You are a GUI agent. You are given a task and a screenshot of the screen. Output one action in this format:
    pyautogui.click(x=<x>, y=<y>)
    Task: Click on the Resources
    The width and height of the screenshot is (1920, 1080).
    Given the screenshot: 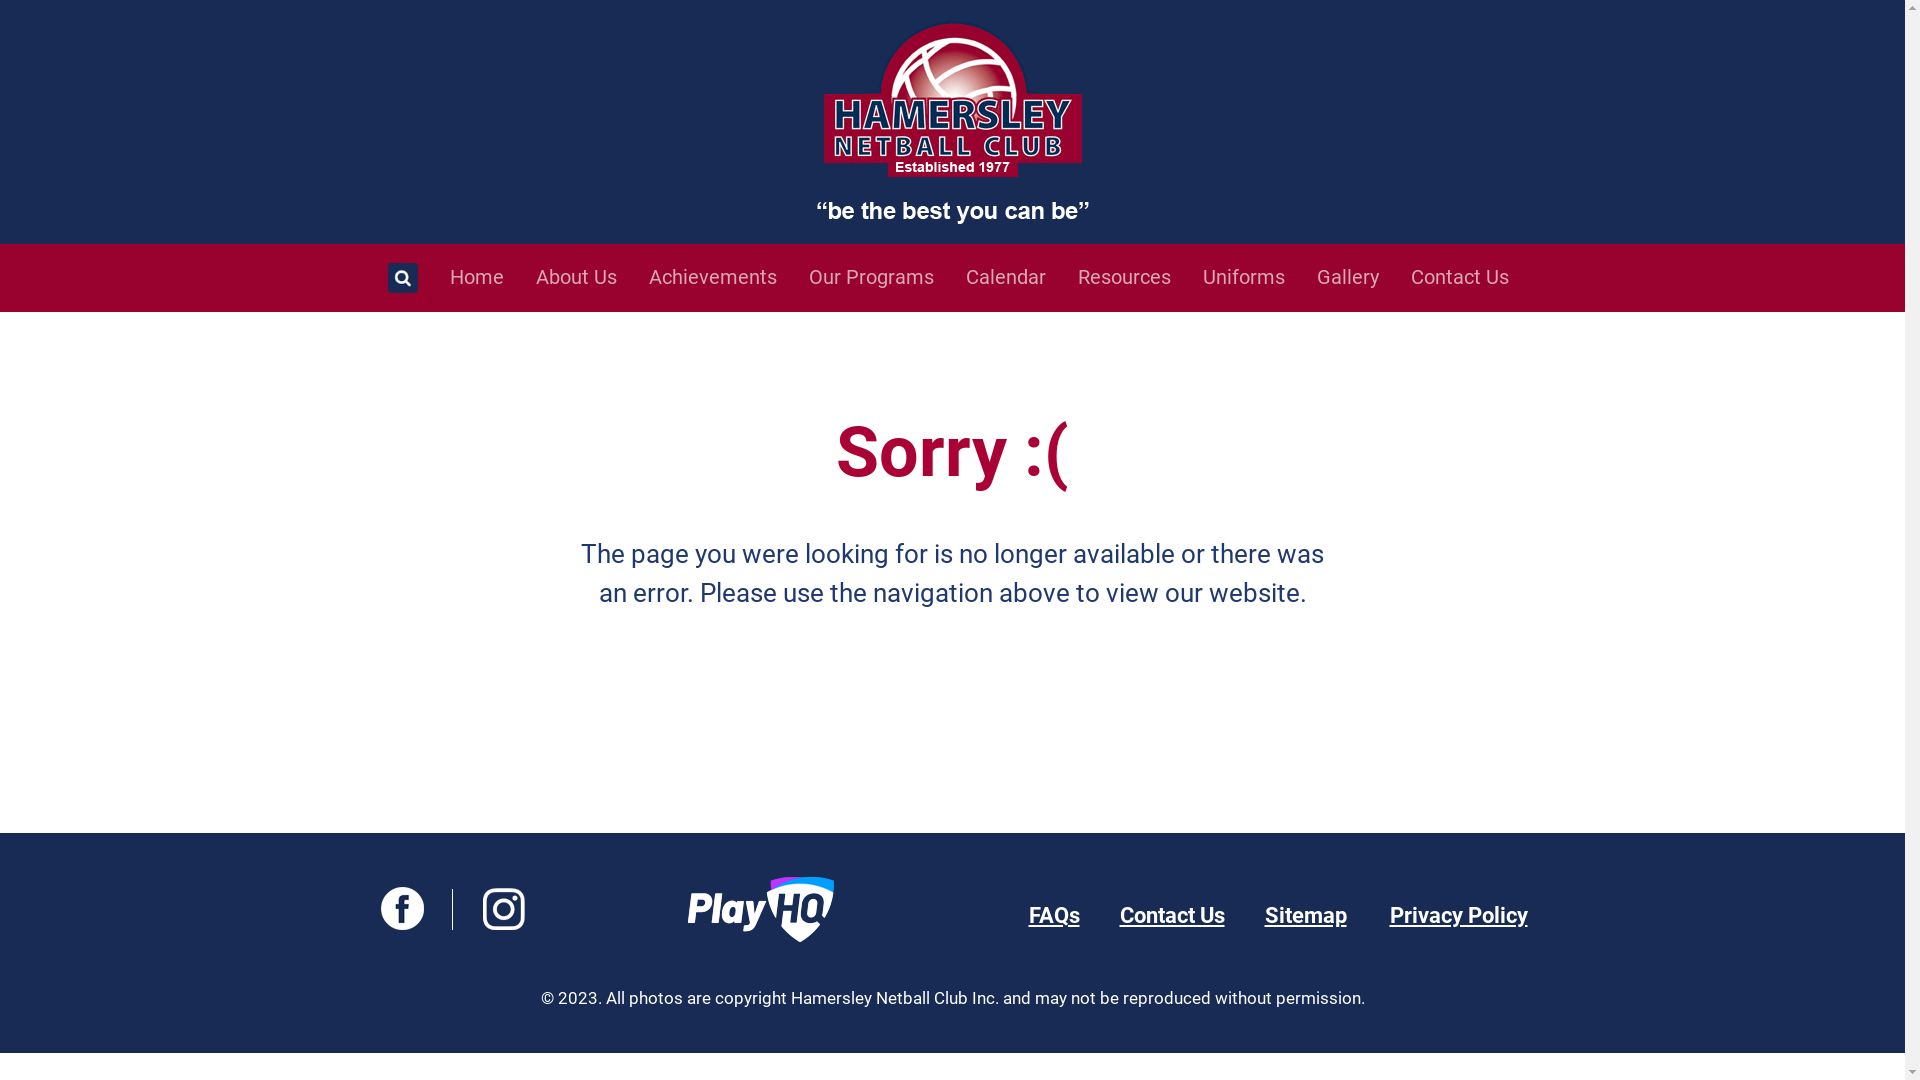 What is the action you would take?
    pyautogui.click(x=1138, y=277)
    